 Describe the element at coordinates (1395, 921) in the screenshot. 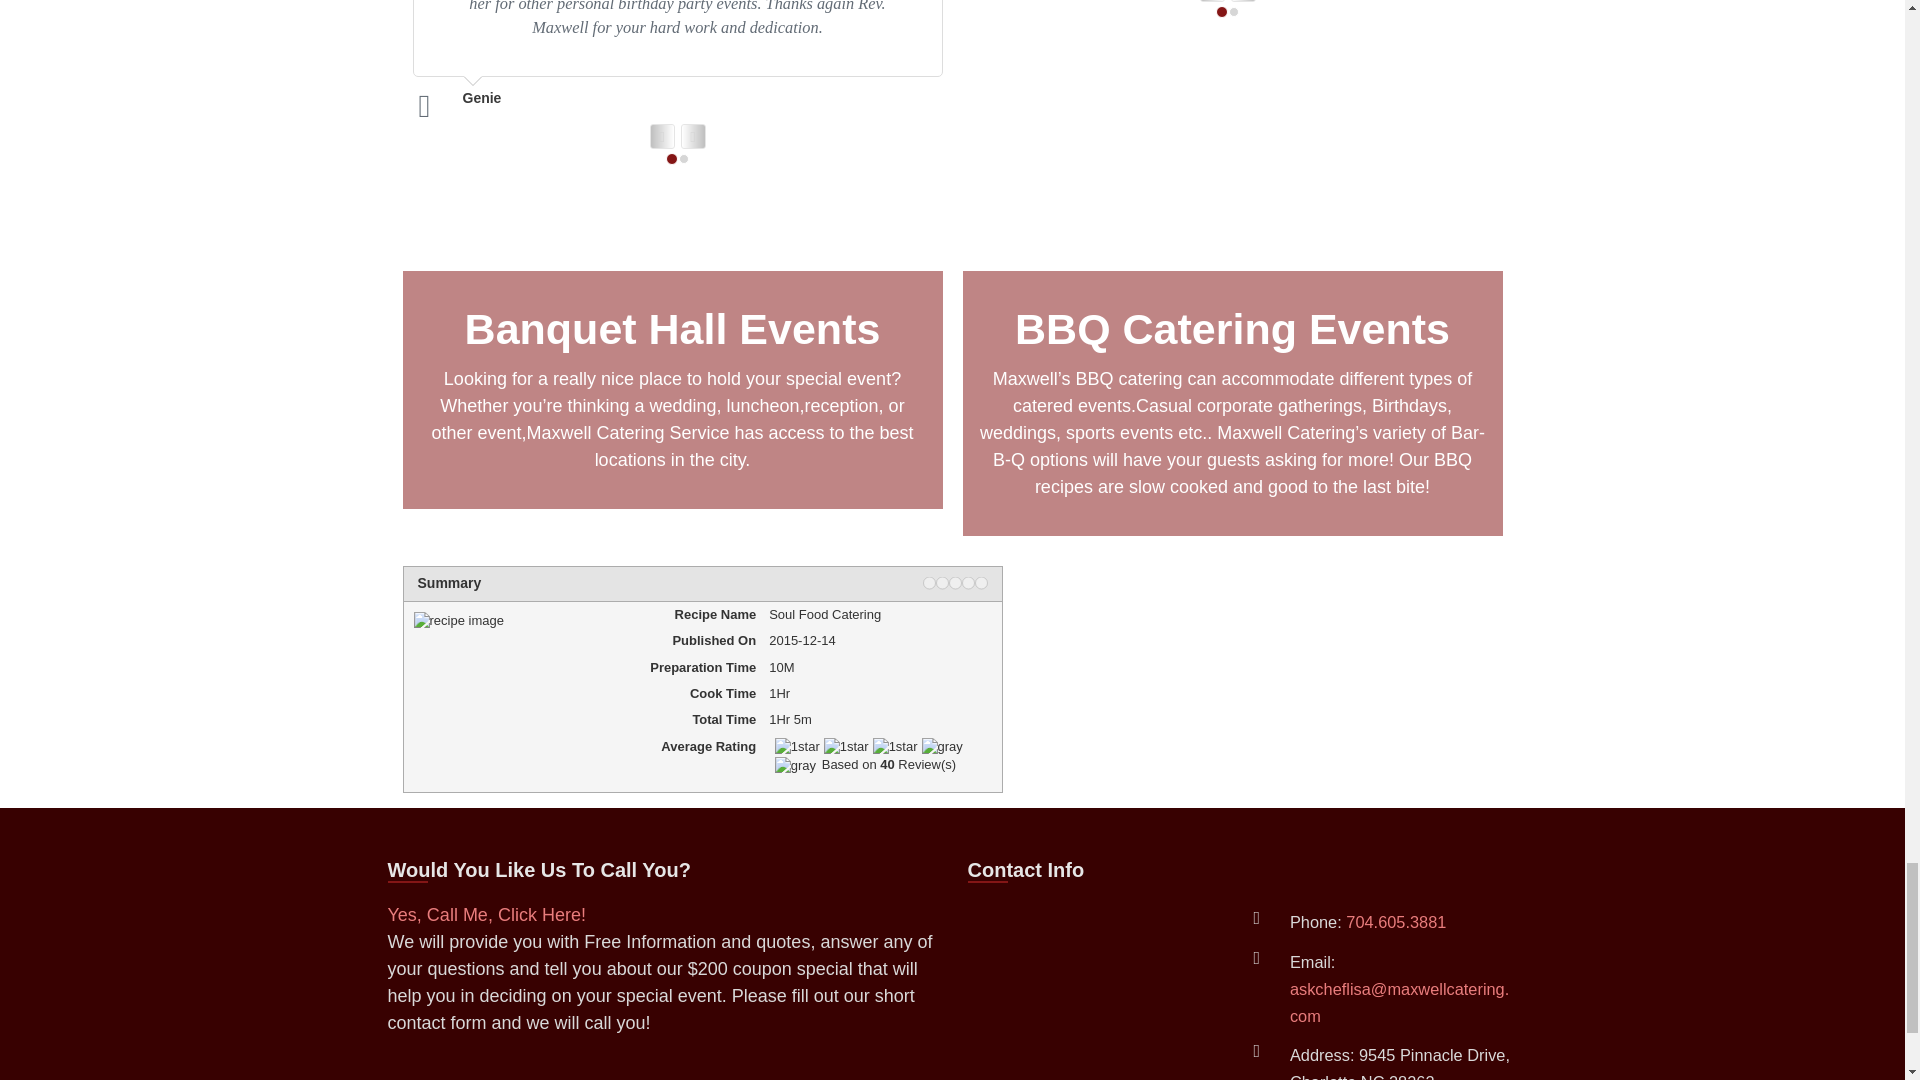

I see `704.605.3881` at that location.